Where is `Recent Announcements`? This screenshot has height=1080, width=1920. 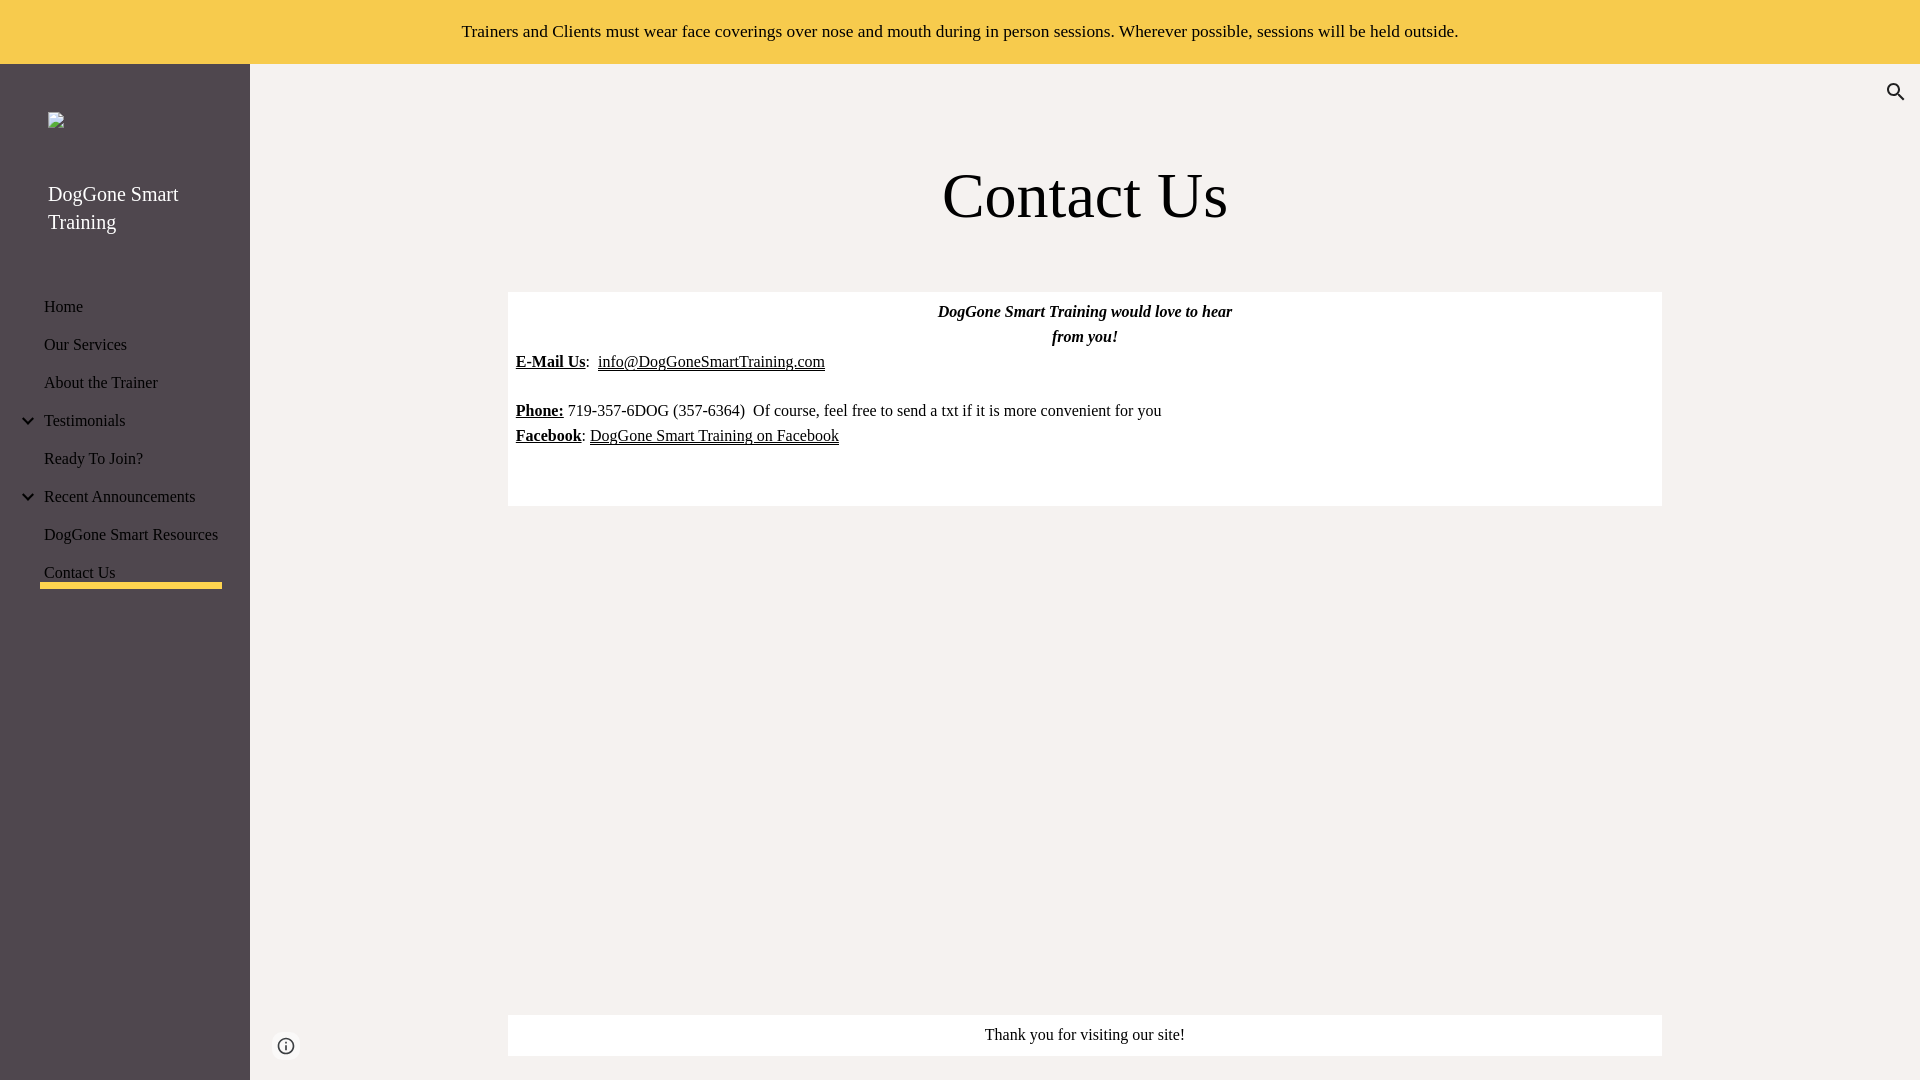
Recent Announcements is located at coordinates (131, 497).